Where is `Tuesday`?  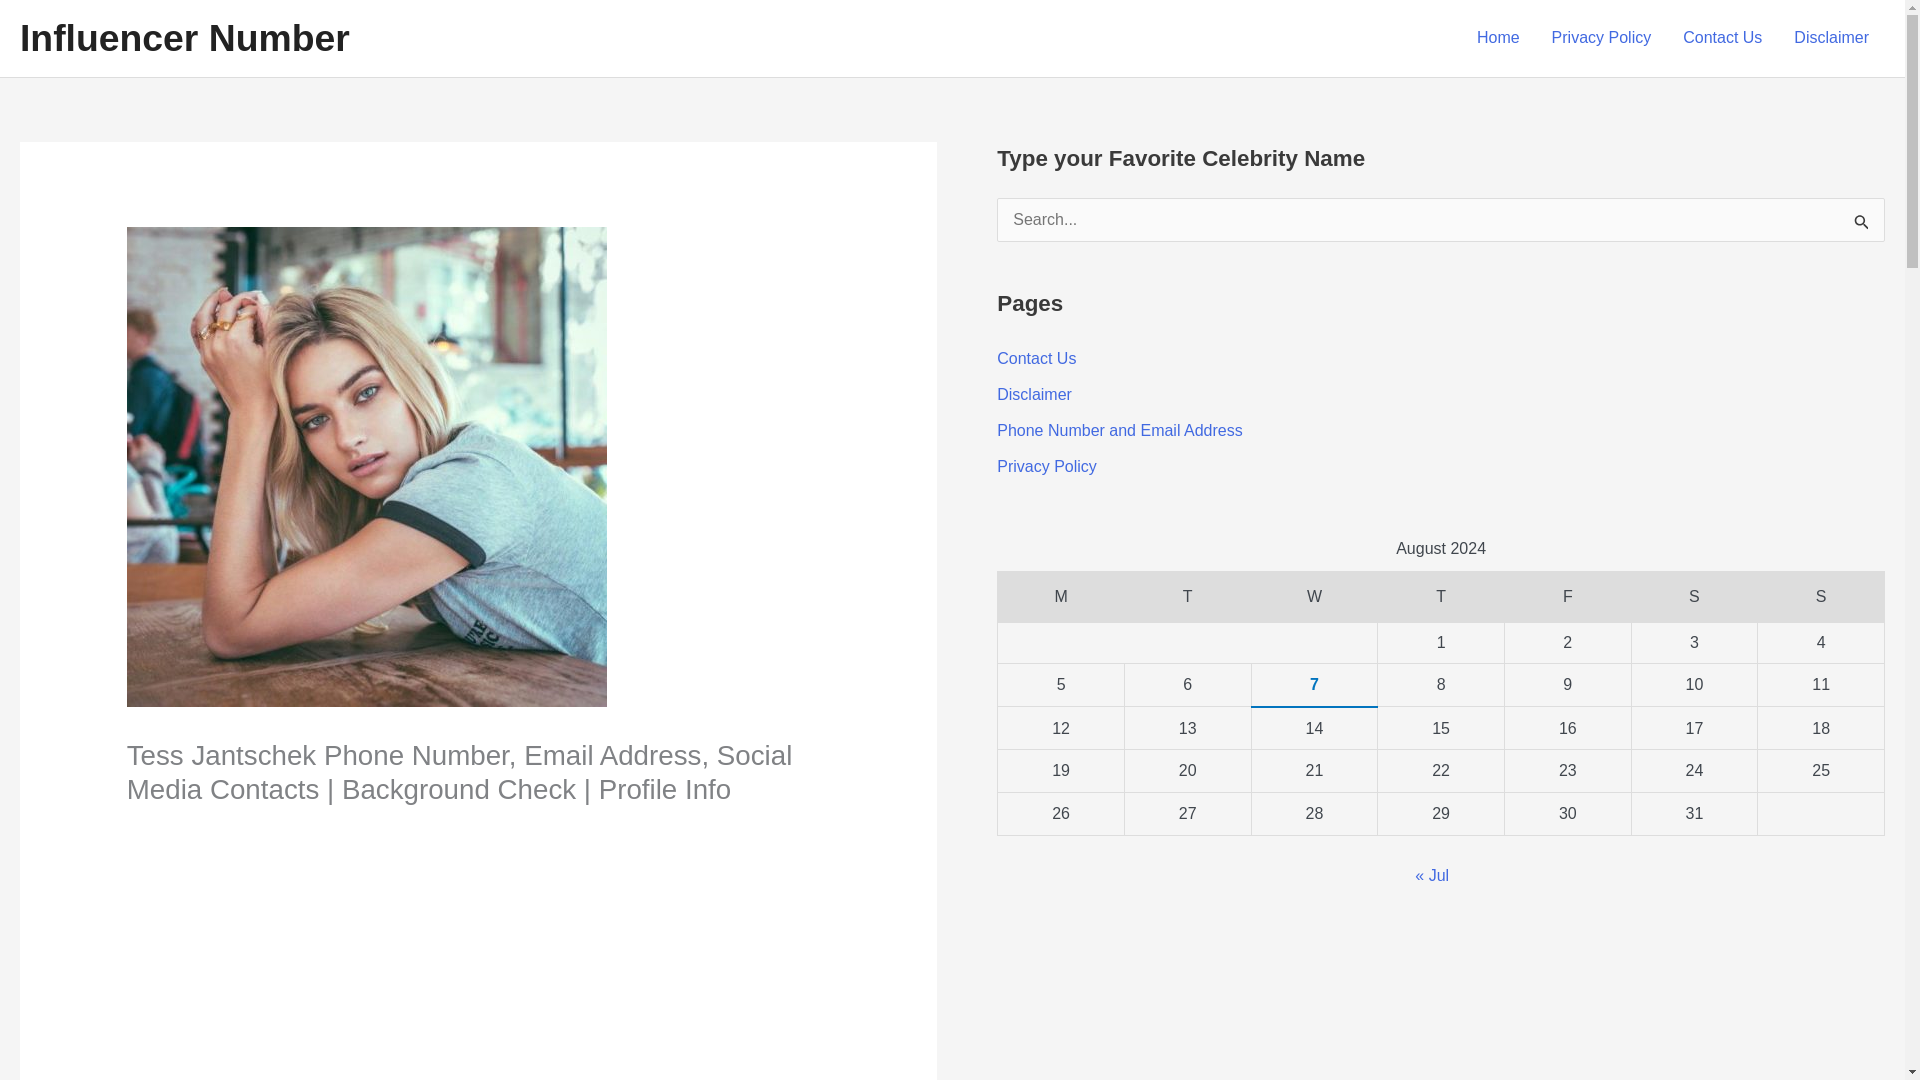 Tuesday is located at coordinates (1187, 597).